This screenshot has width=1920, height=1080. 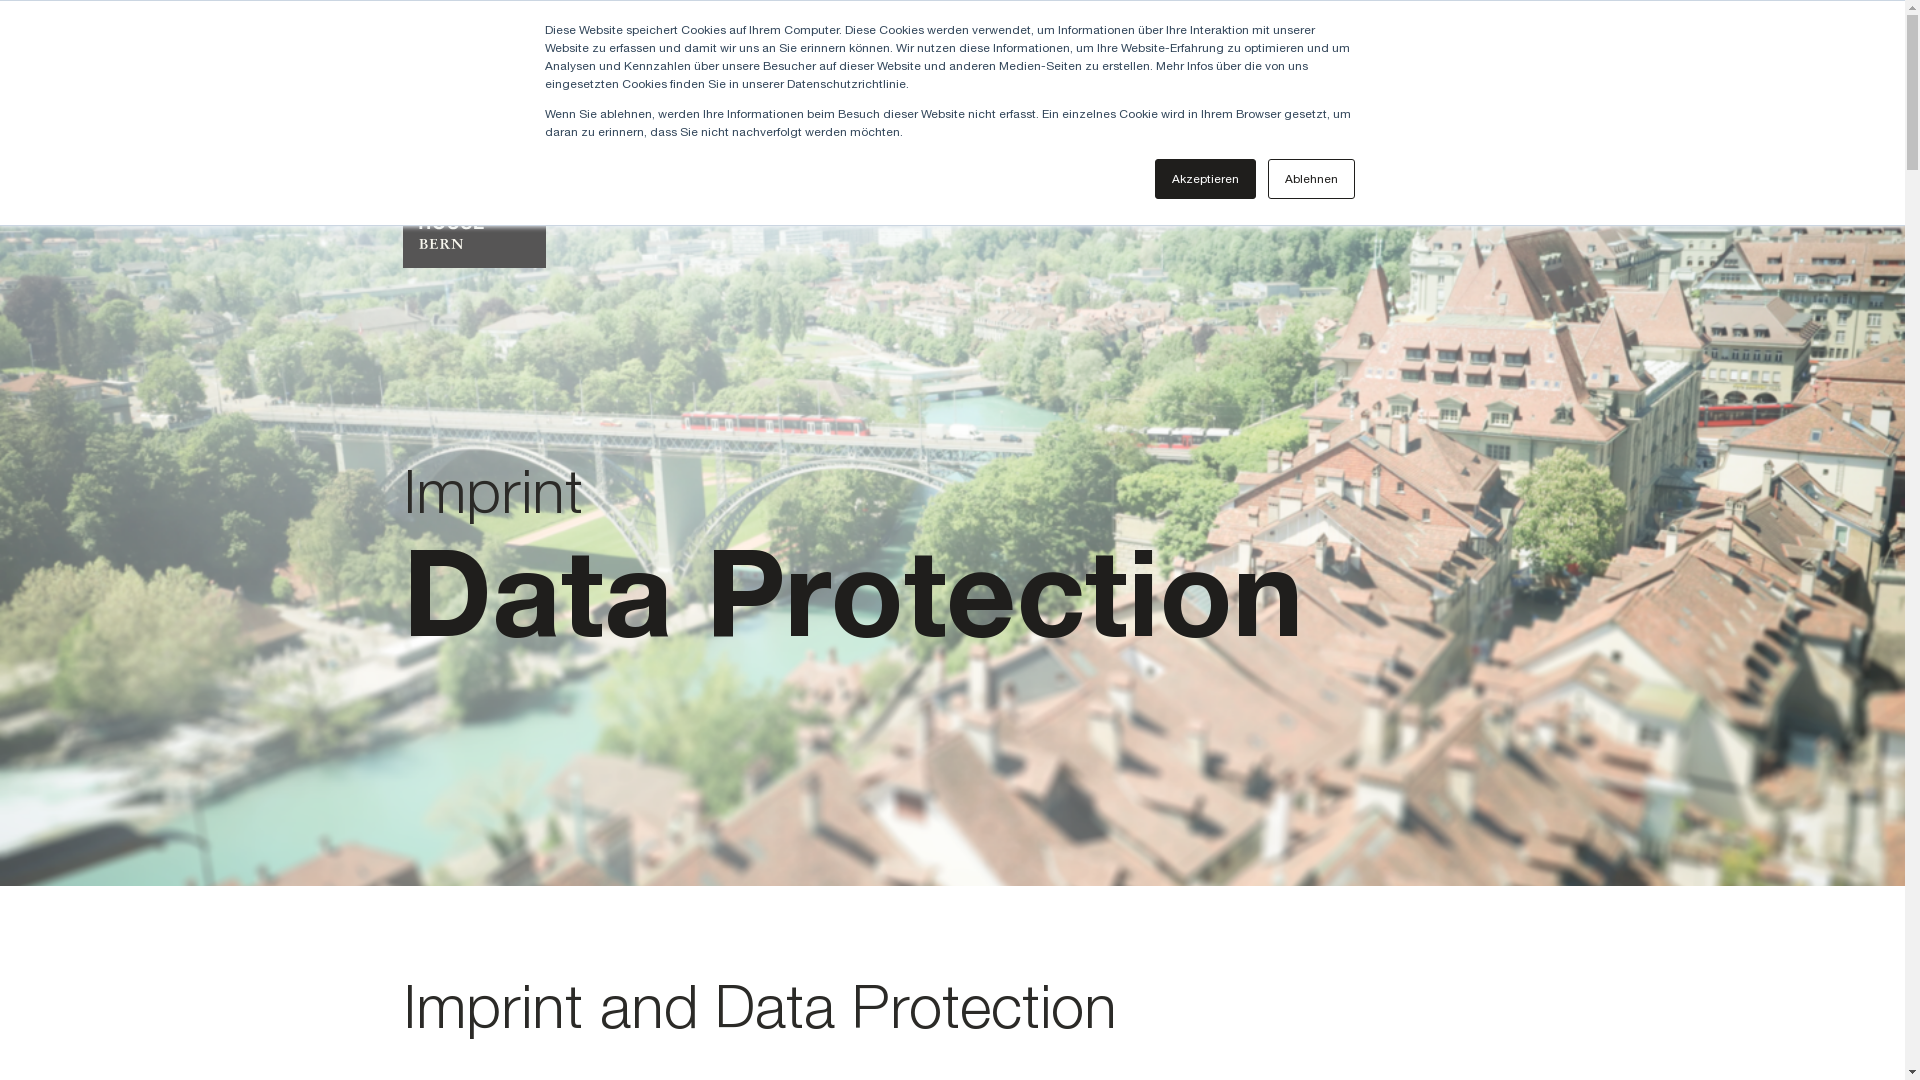 I want to click on Akzeptieren, so click(x=1204, y=179).